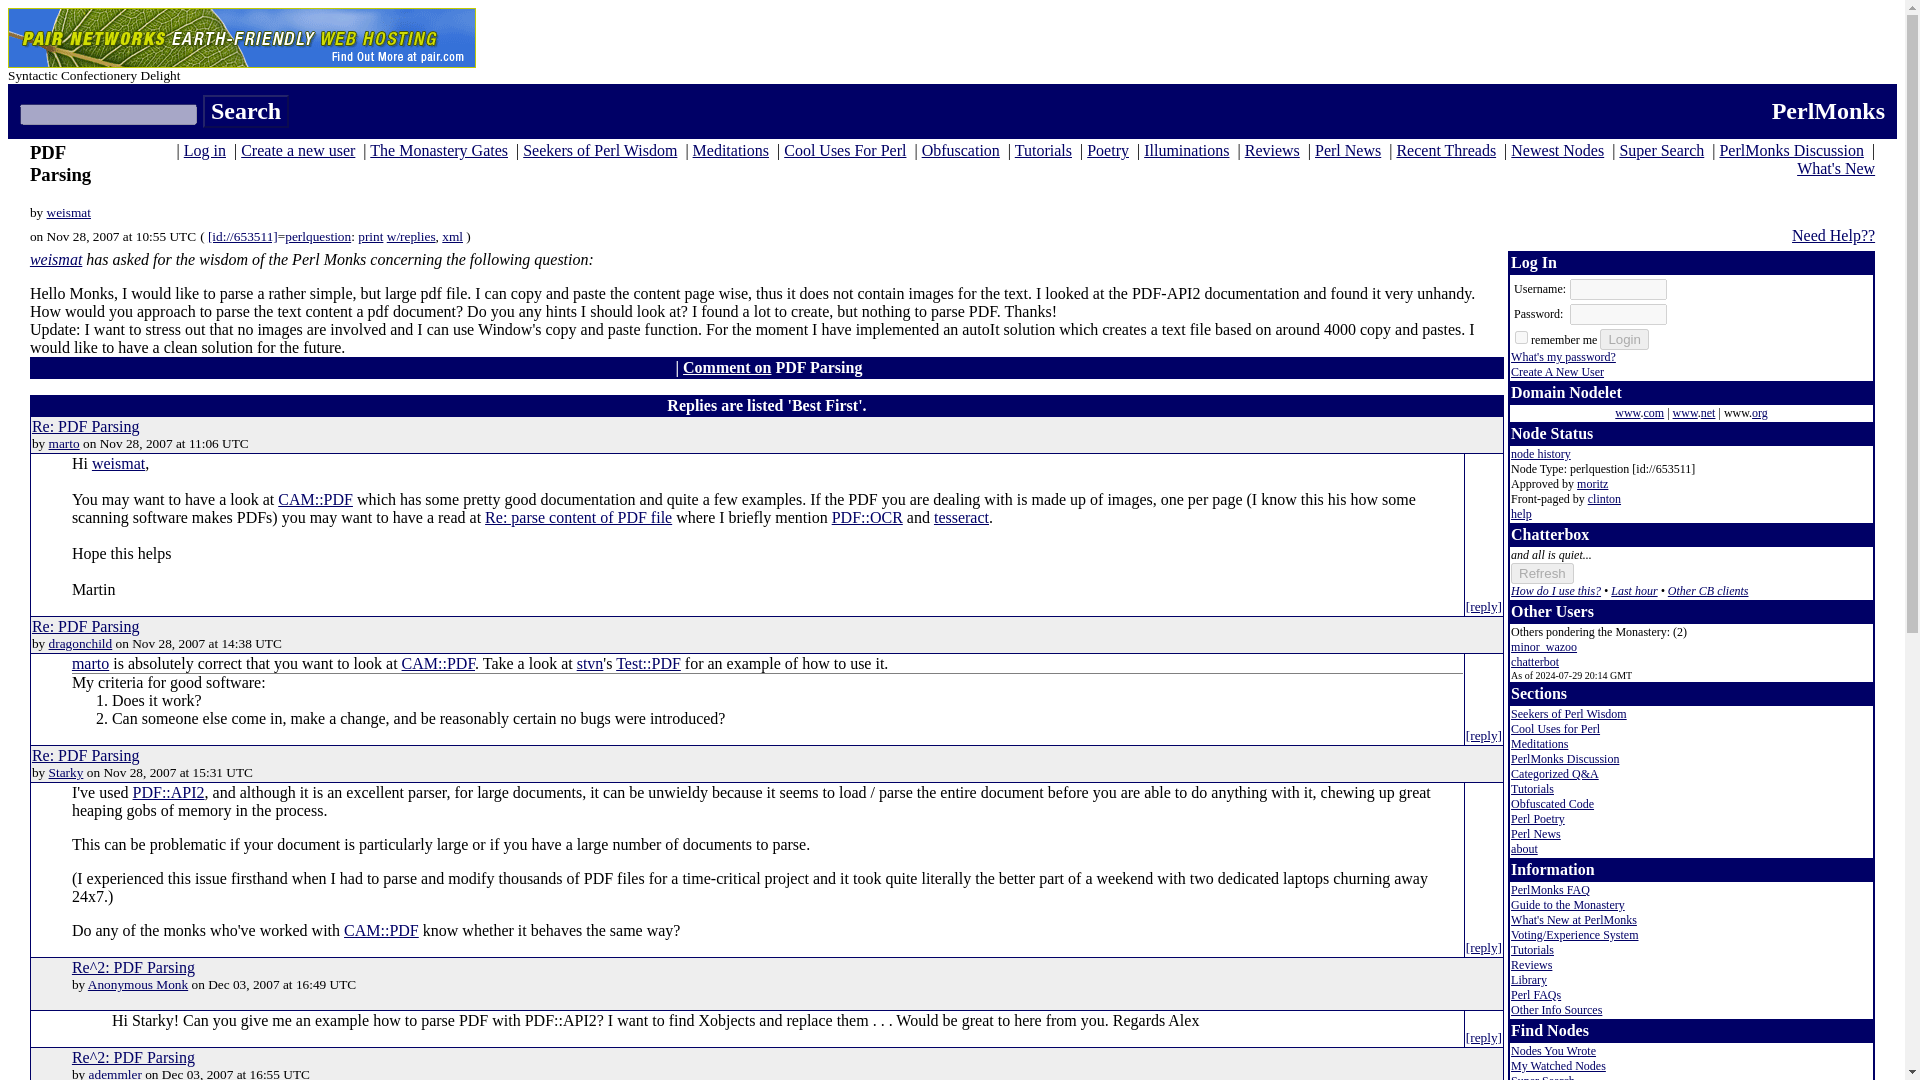 The height and width of the screenshot is (1080, 1920). Describe the element at coordinates (298, 150) in the screenshot. I see `Create a new user` at that location.